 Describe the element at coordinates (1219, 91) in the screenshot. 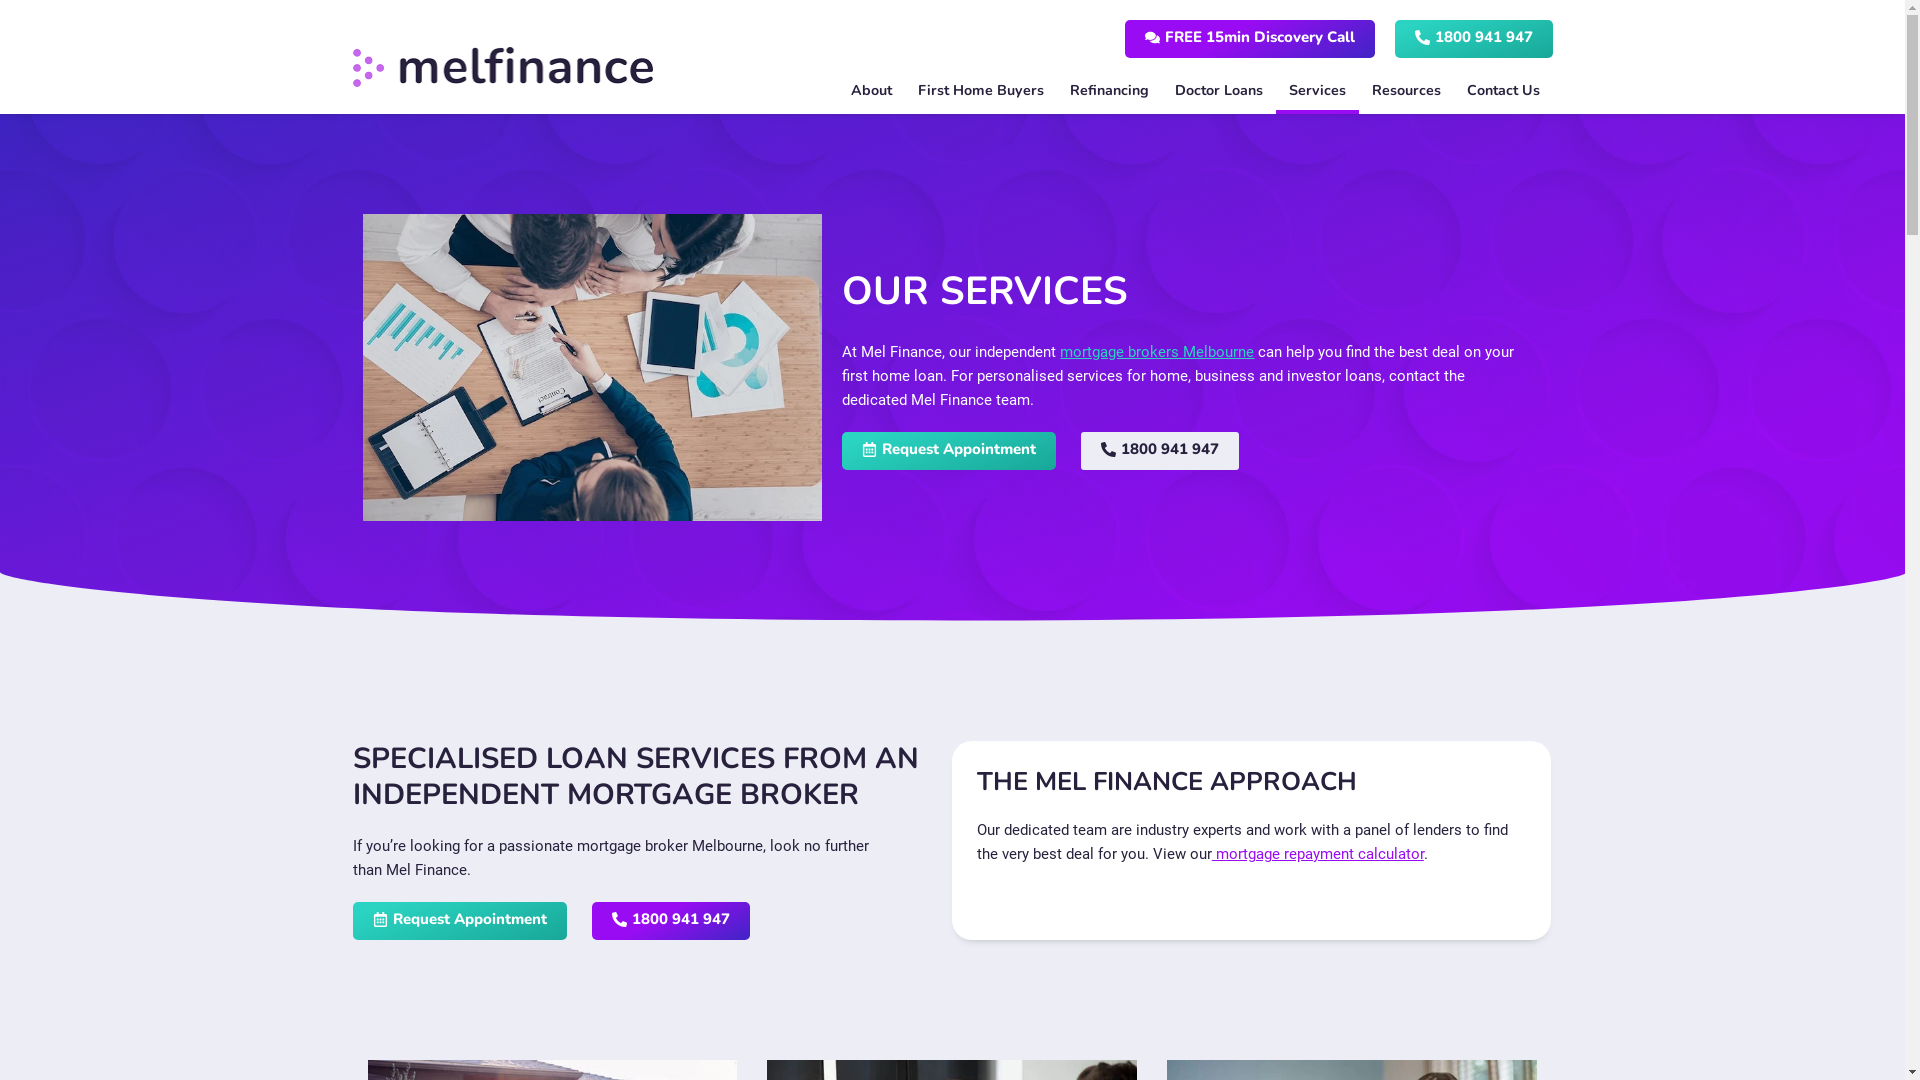

I see `Doctor Loans` at that location.